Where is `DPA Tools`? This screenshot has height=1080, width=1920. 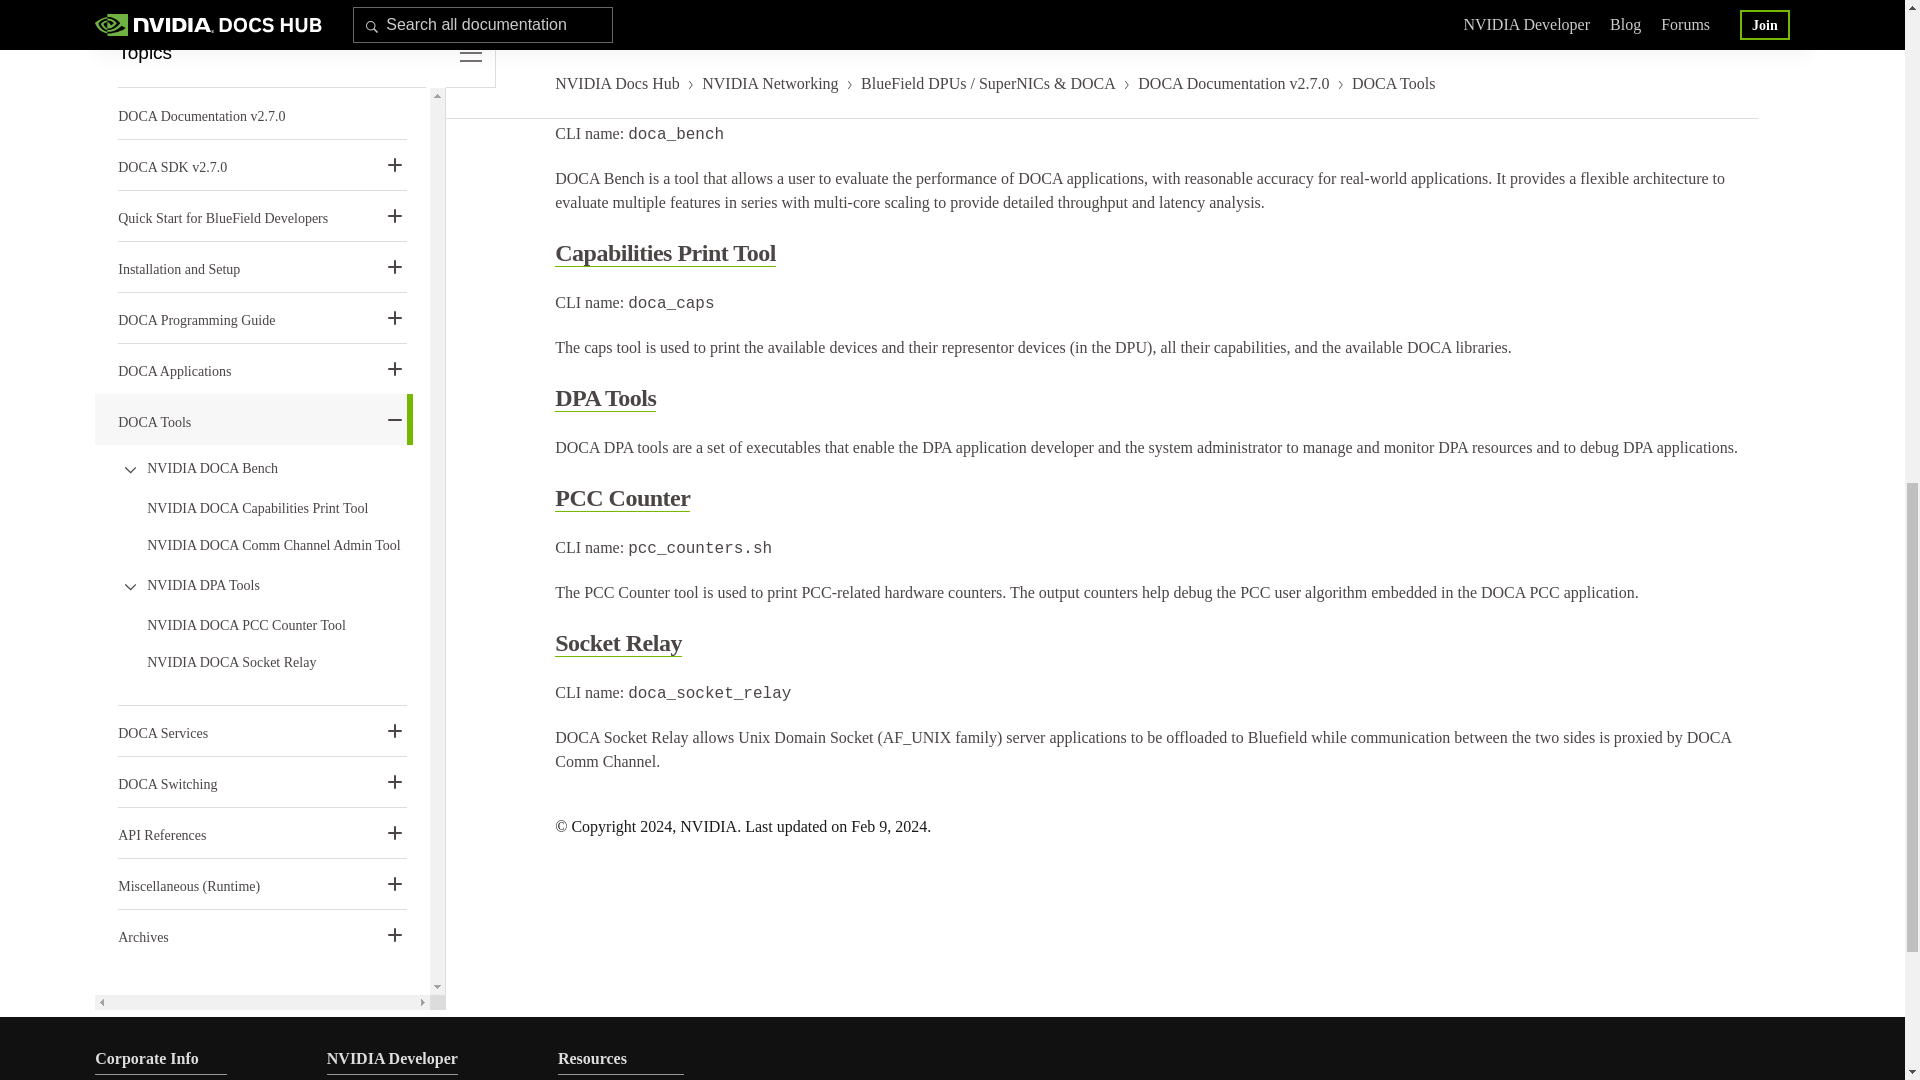
DPA Tools is located at coordinates (605, 398).